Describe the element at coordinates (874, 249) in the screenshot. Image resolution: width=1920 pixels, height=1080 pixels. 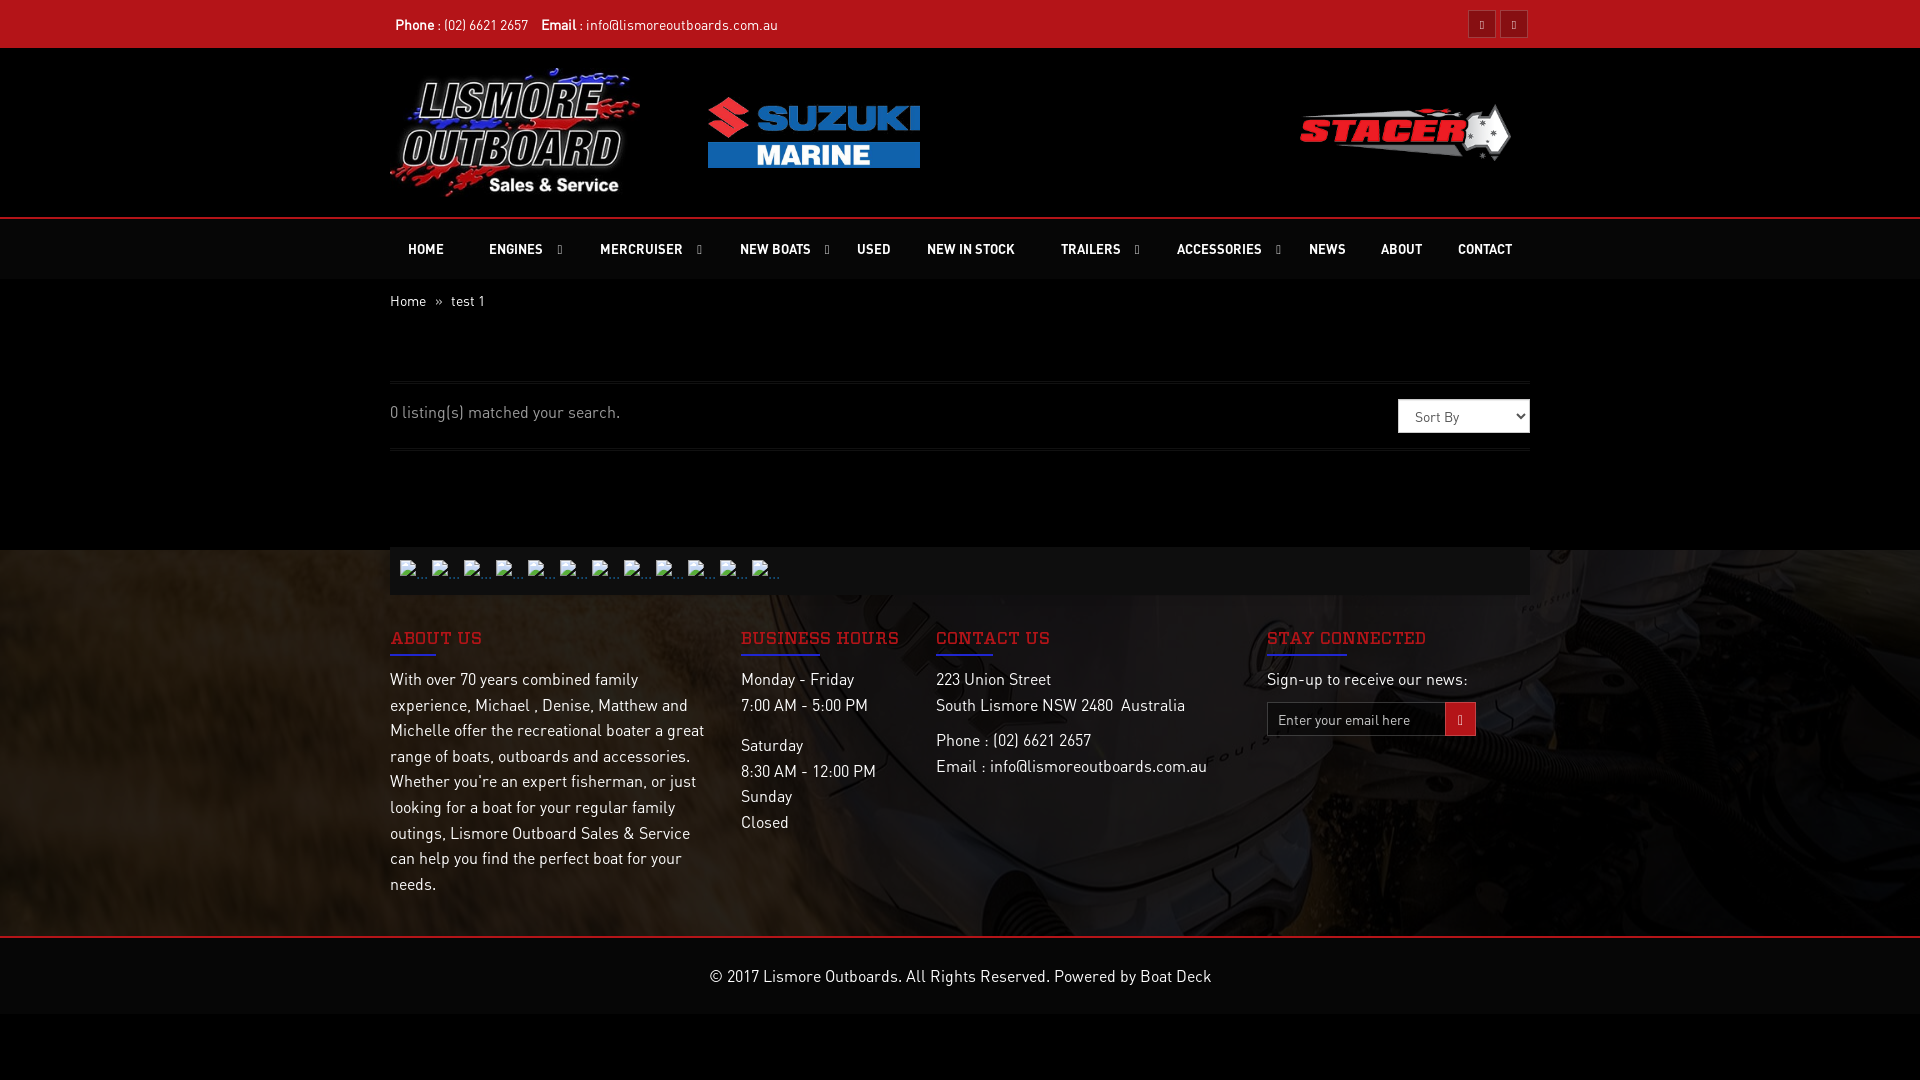
I see `USED` at that location.